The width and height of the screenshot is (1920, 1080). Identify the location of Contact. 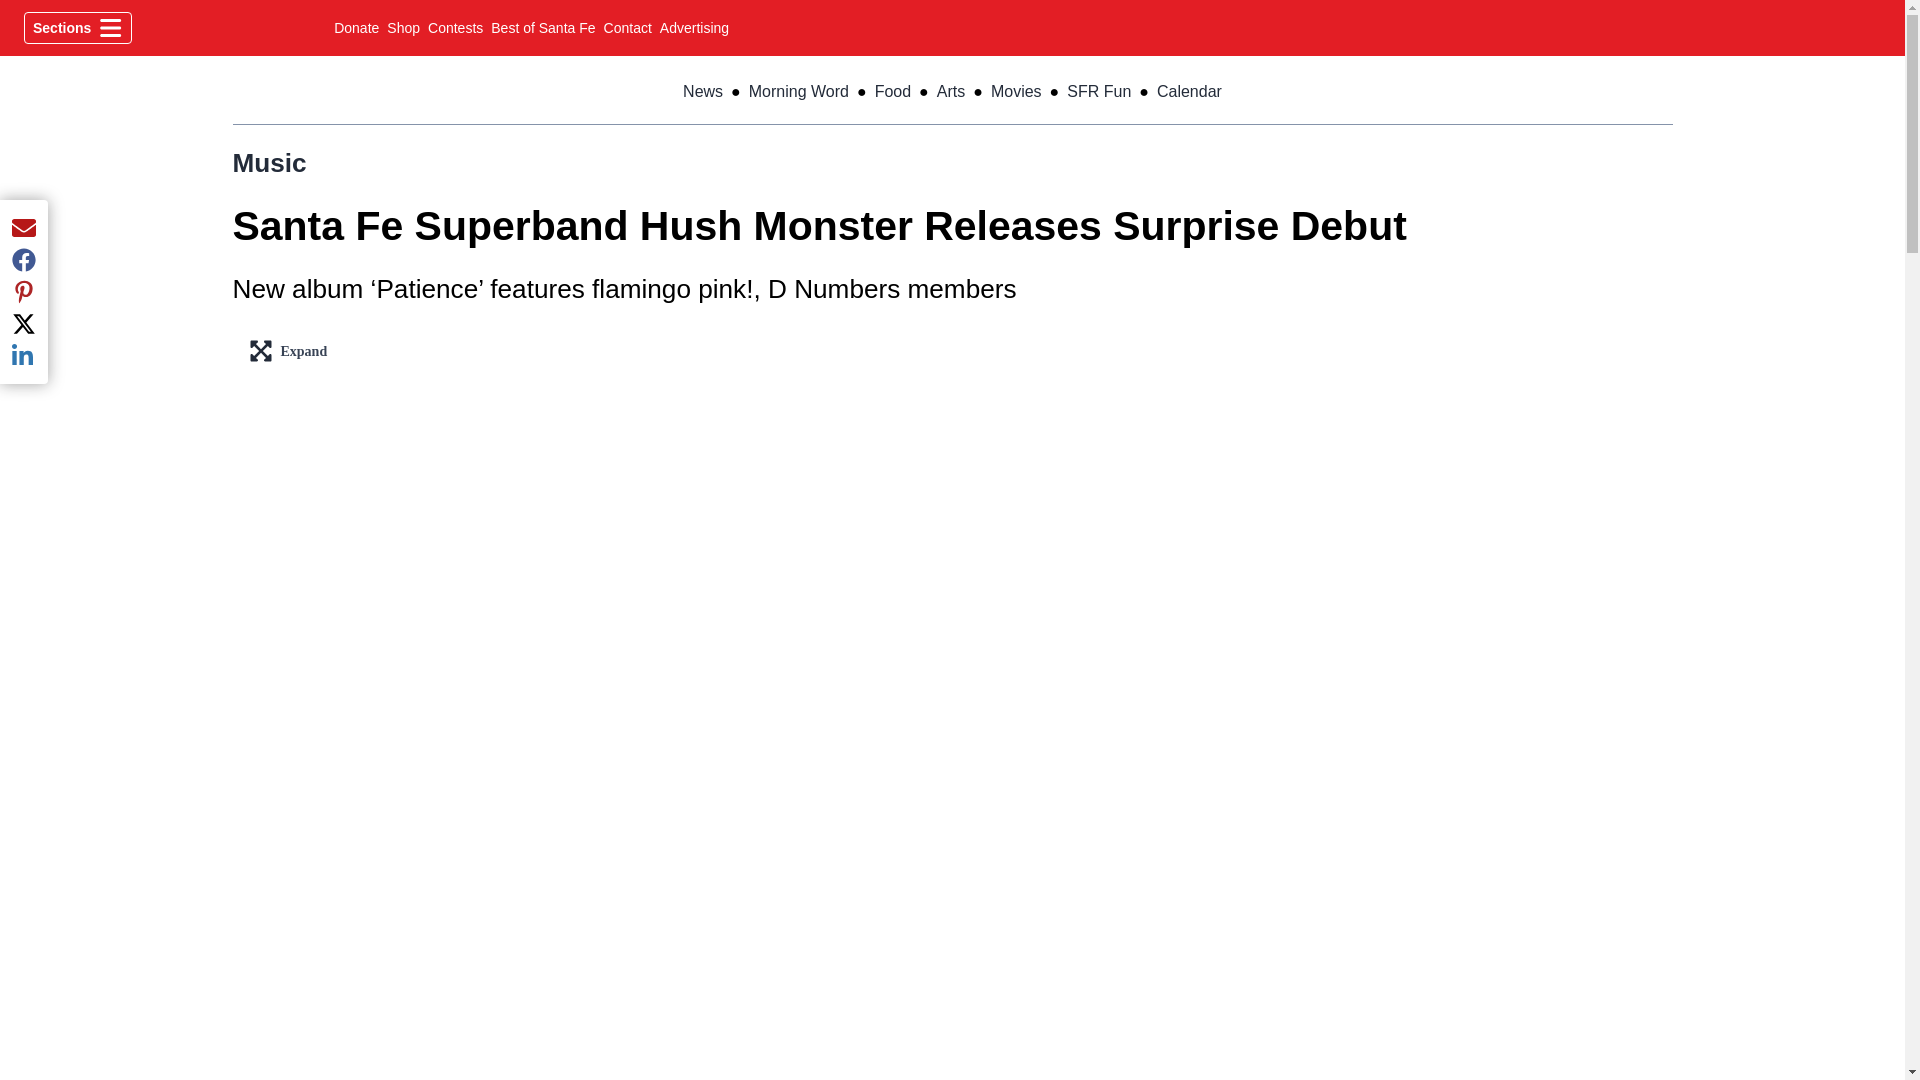
(628, 28).